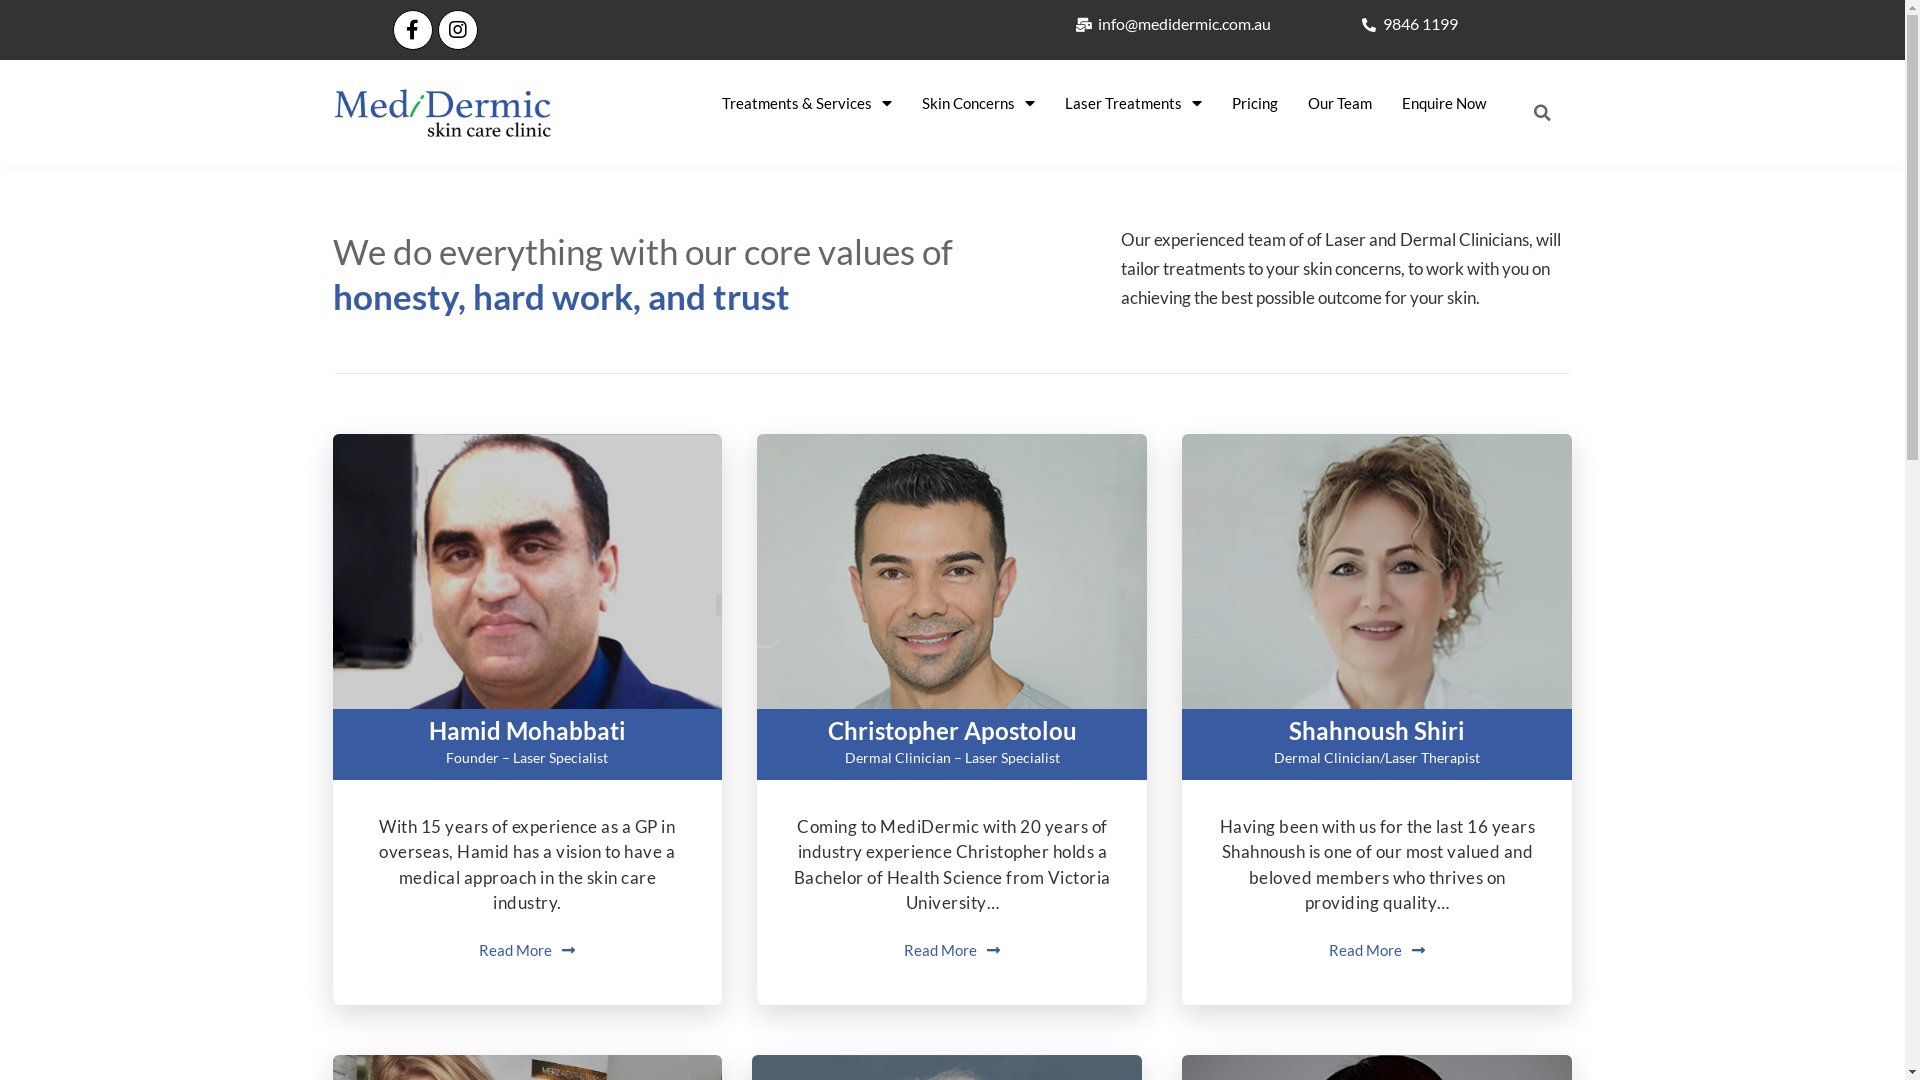 The image size is (1920, 1080). Describe the element at coordinates (807, 103) in the screenshot. I see `Treatments & Services` at that location.